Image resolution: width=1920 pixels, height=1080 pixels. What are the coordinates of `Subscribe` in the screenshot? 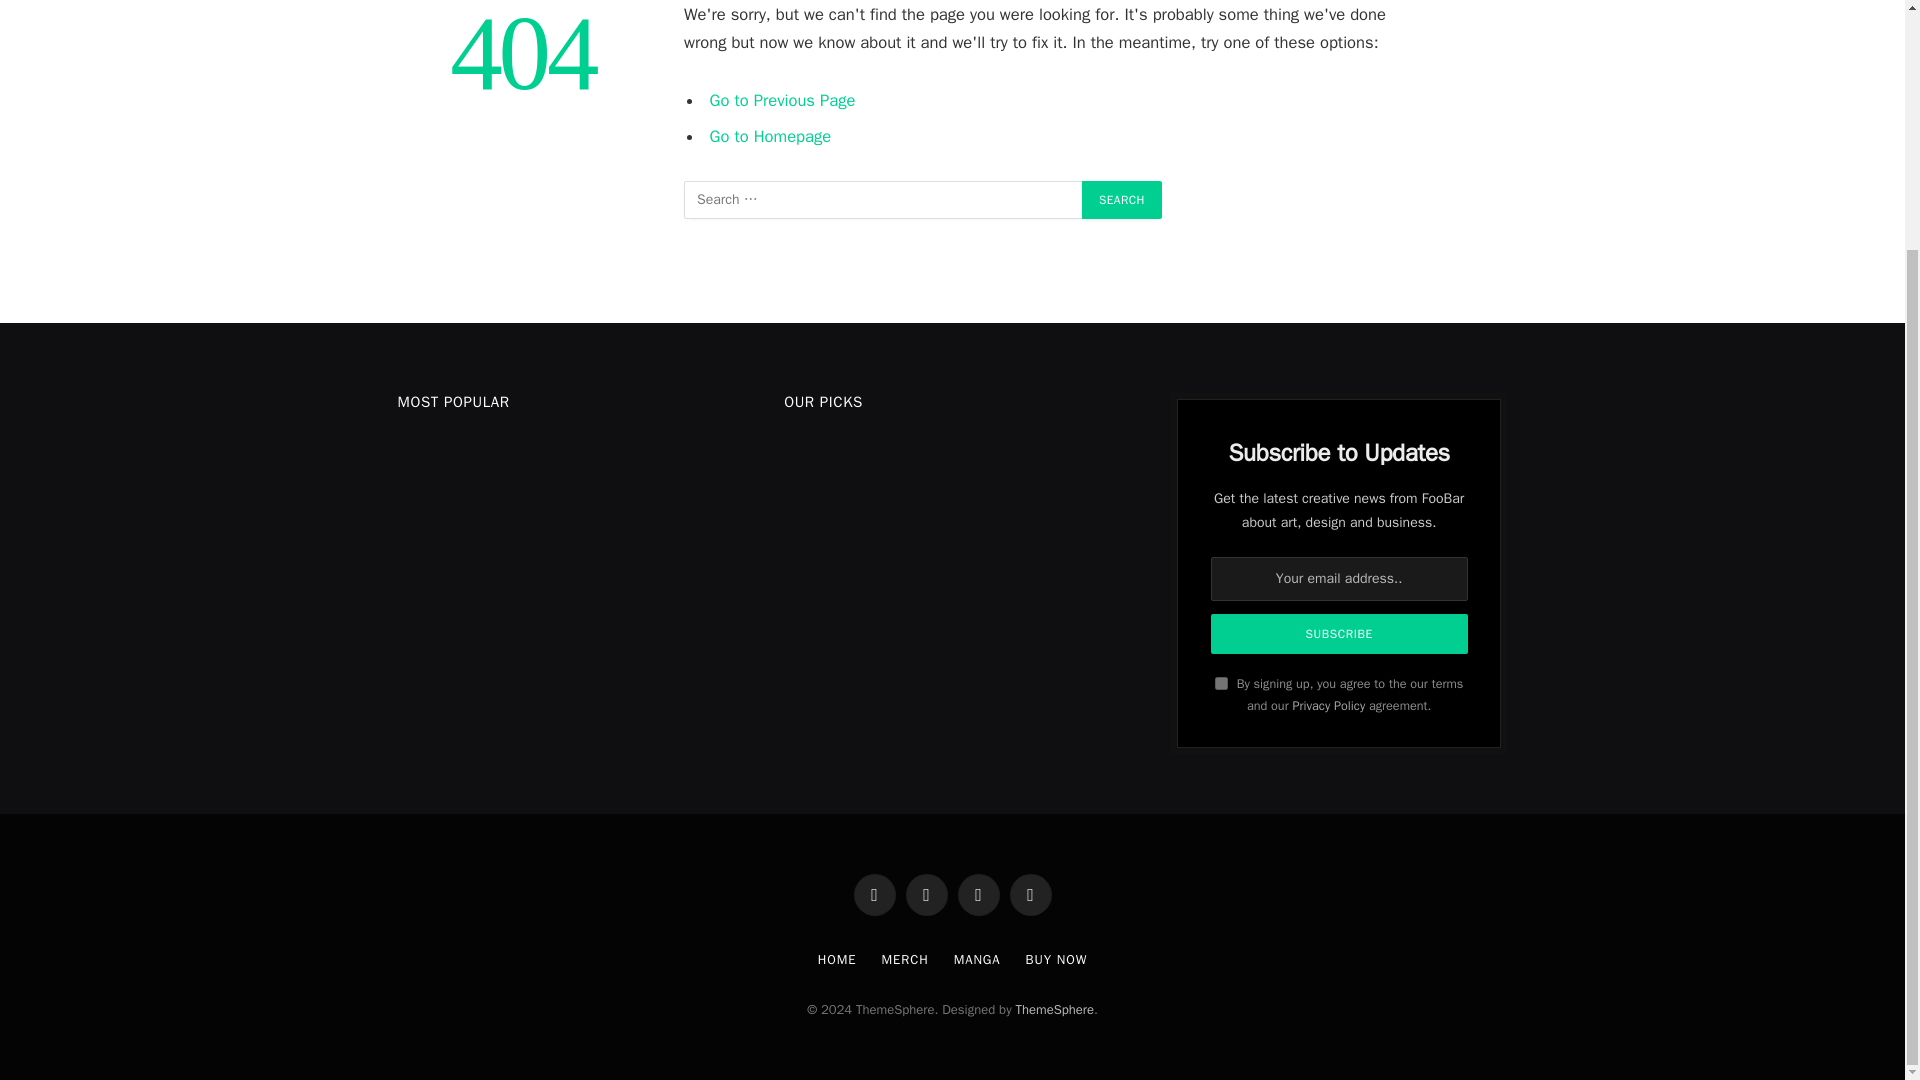 It's located at (1340, 634).